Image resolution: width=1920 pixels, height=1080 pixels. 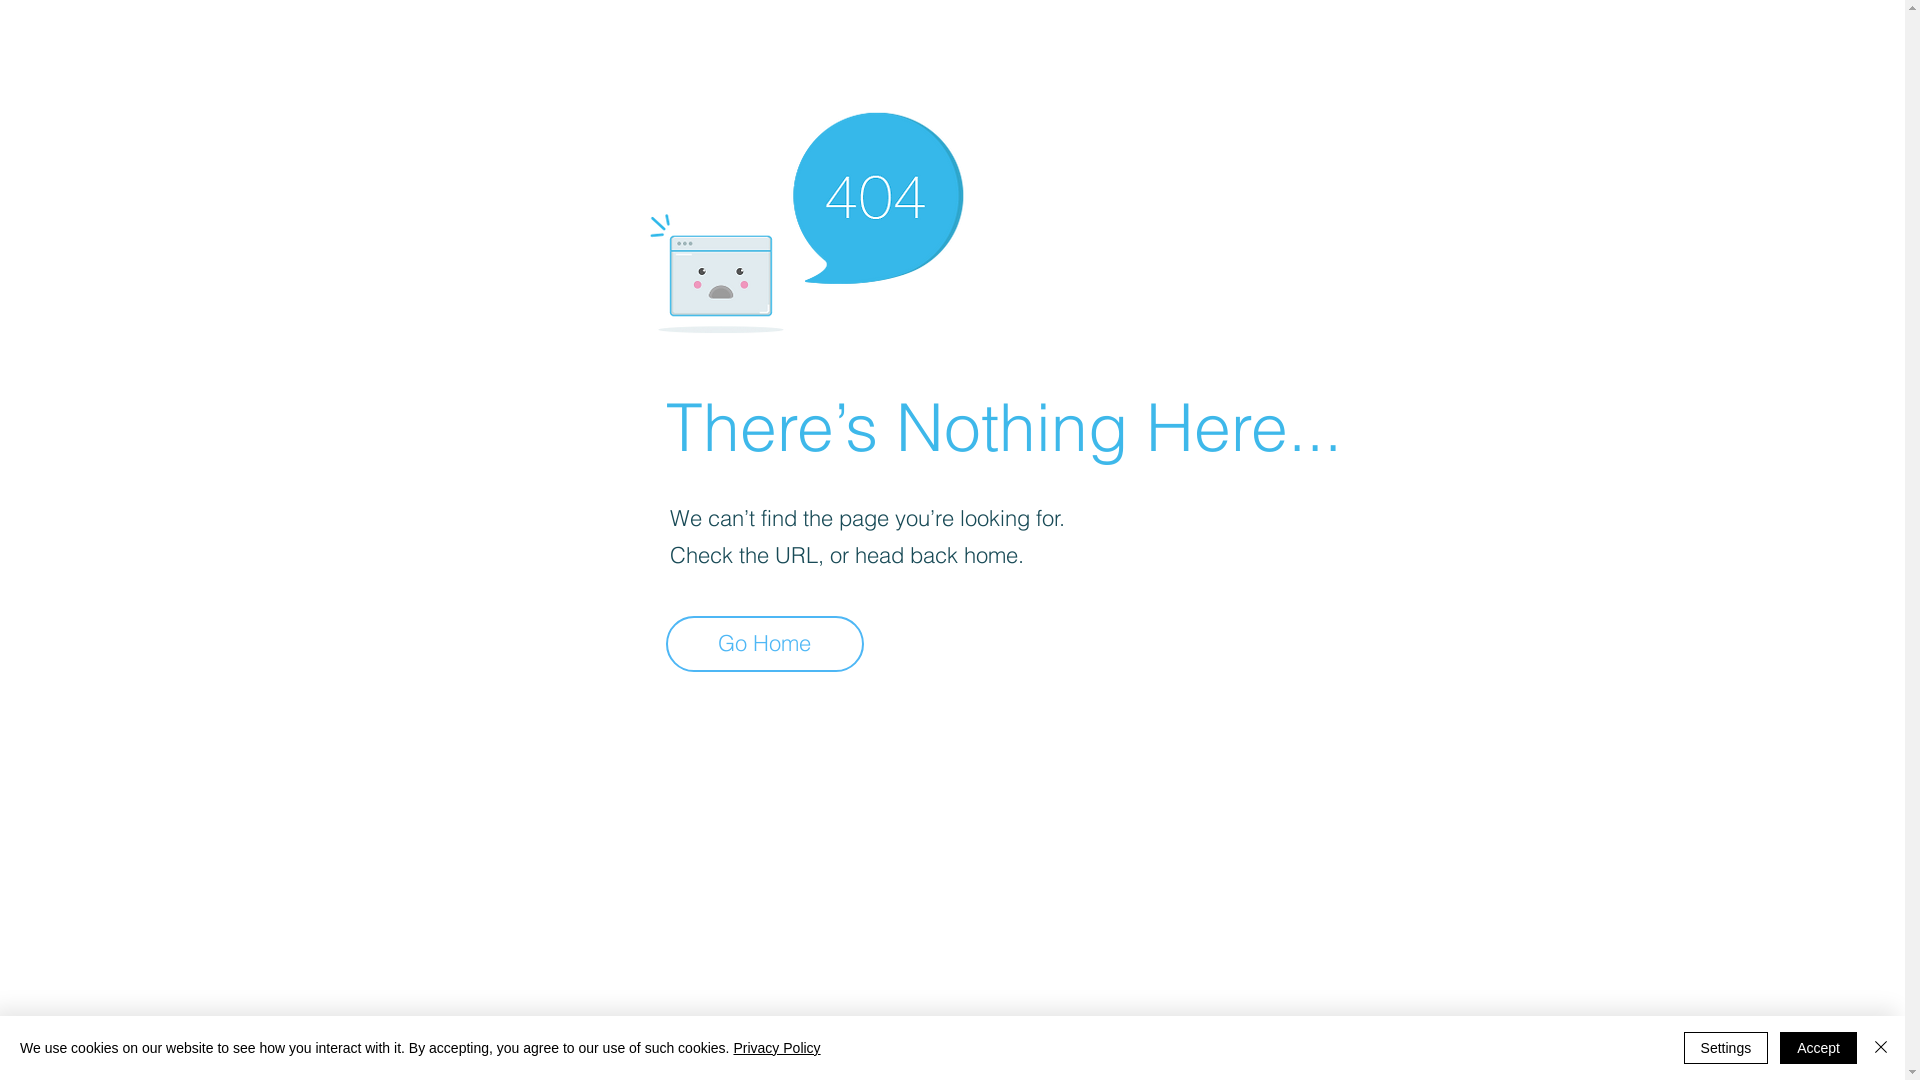 What do you see at coordinates (765, 644) in the screenshot?
I see `Go Home` at bounding box center [765, 644].